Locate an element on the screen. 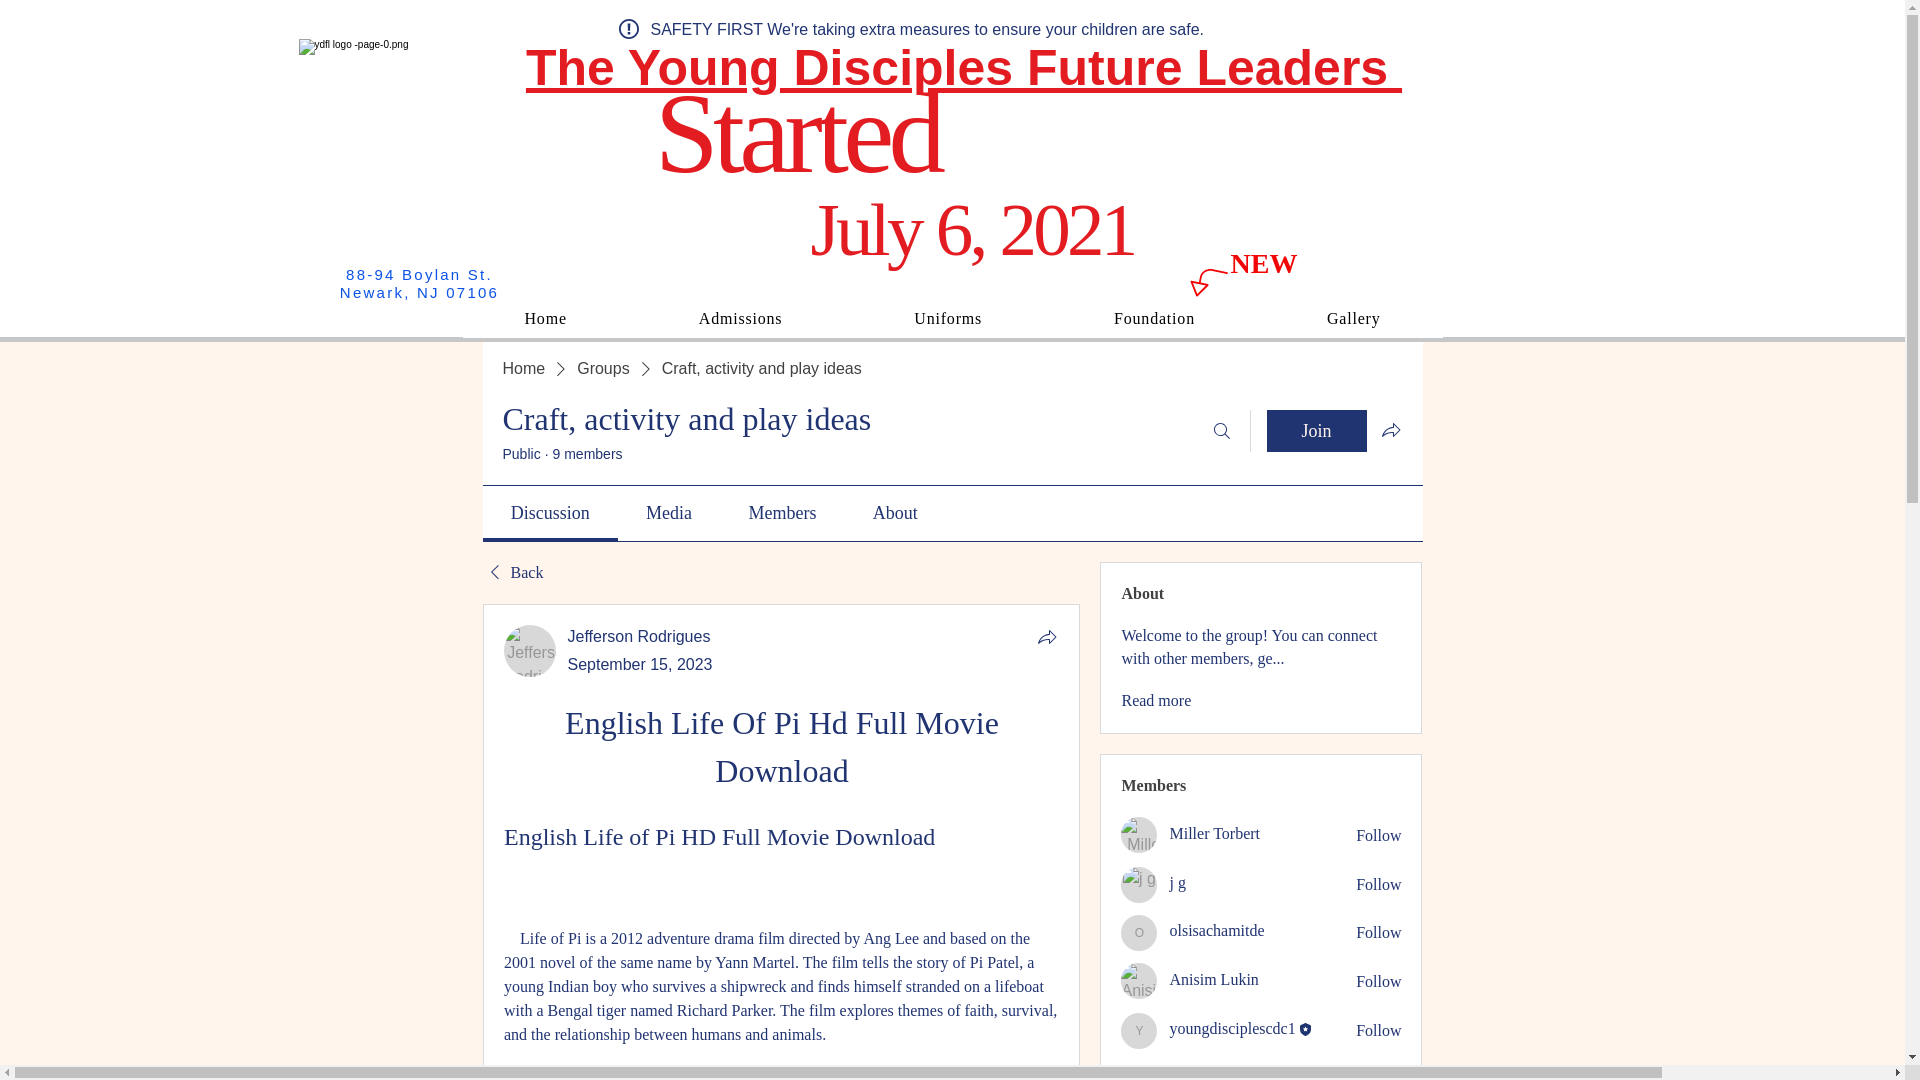 The width and height of the screenshot is (1920, 1080). Miller Torbert is located at coordinates (1139, 834).